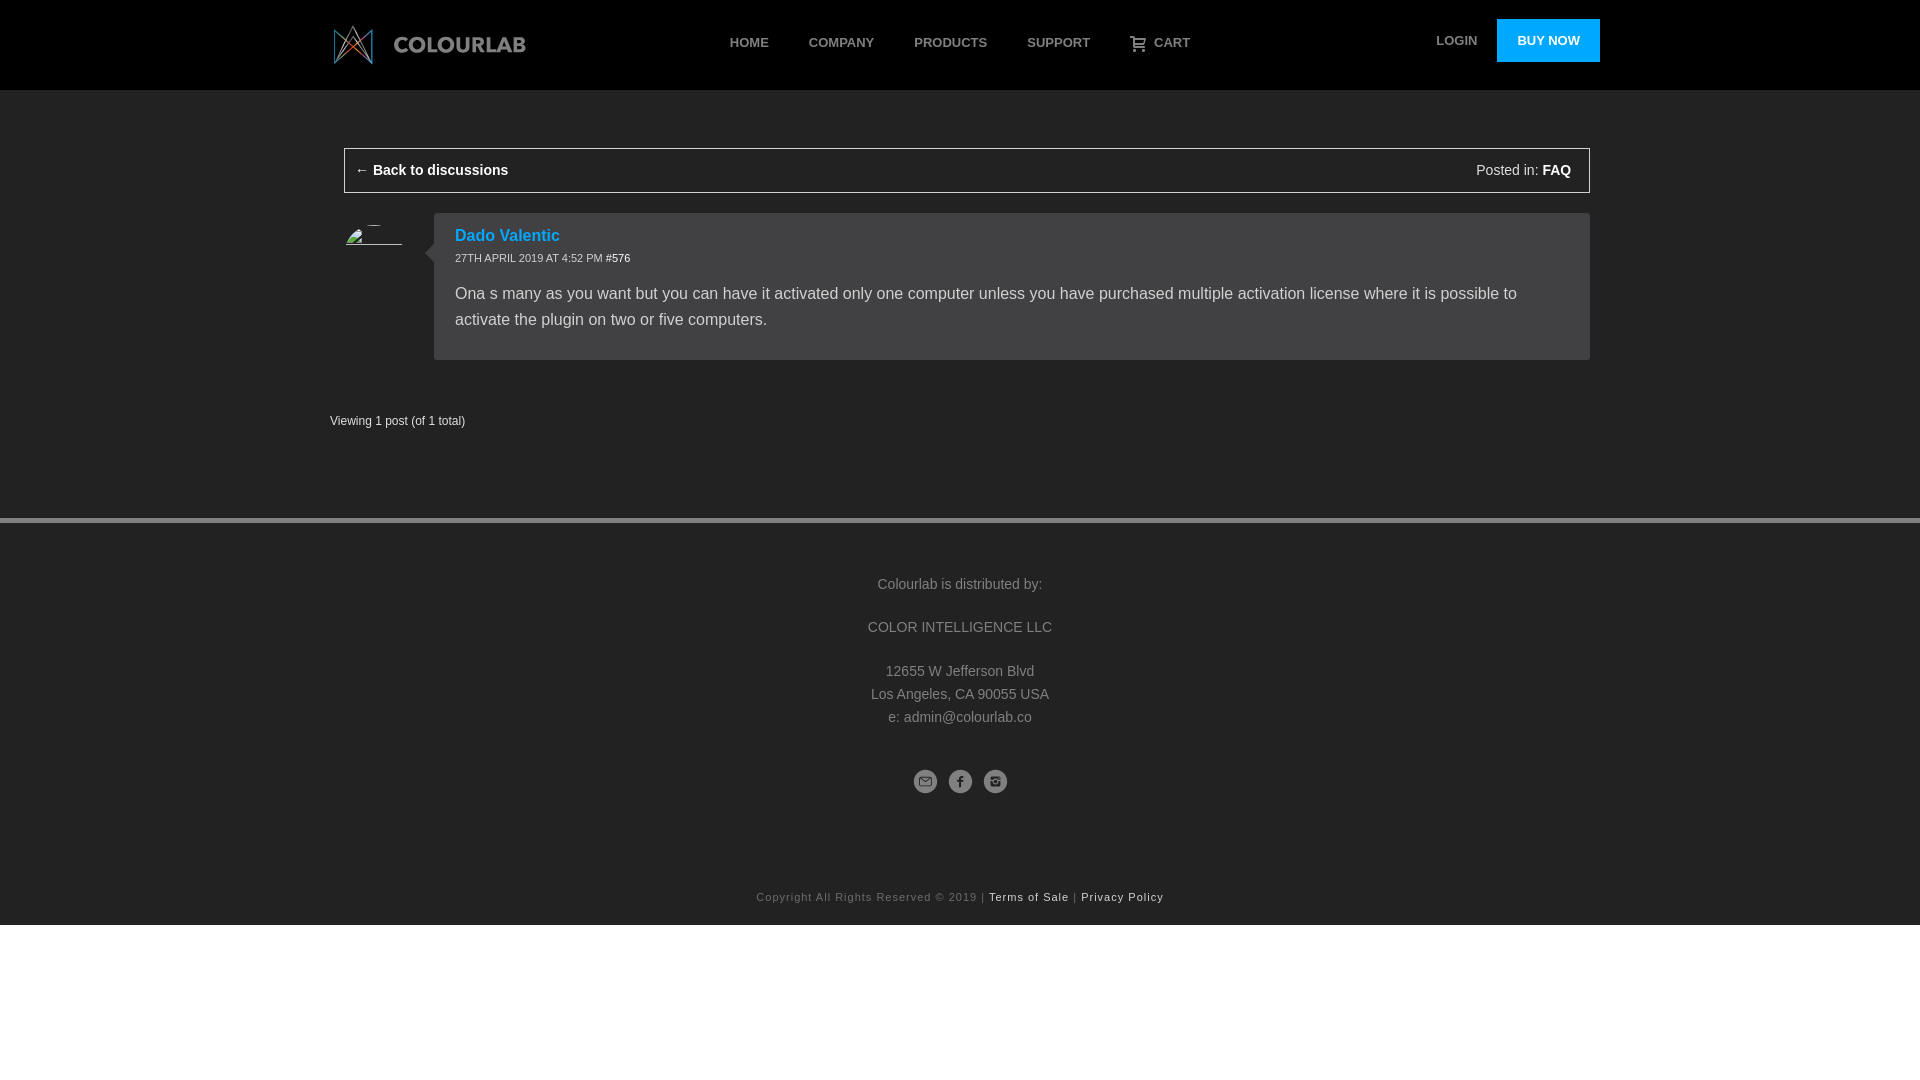 This screenshot has width=1920, height=1080. Describe the element at coordinates (950, 44) in the screenshot. I see `PRODUCTS` at that location.